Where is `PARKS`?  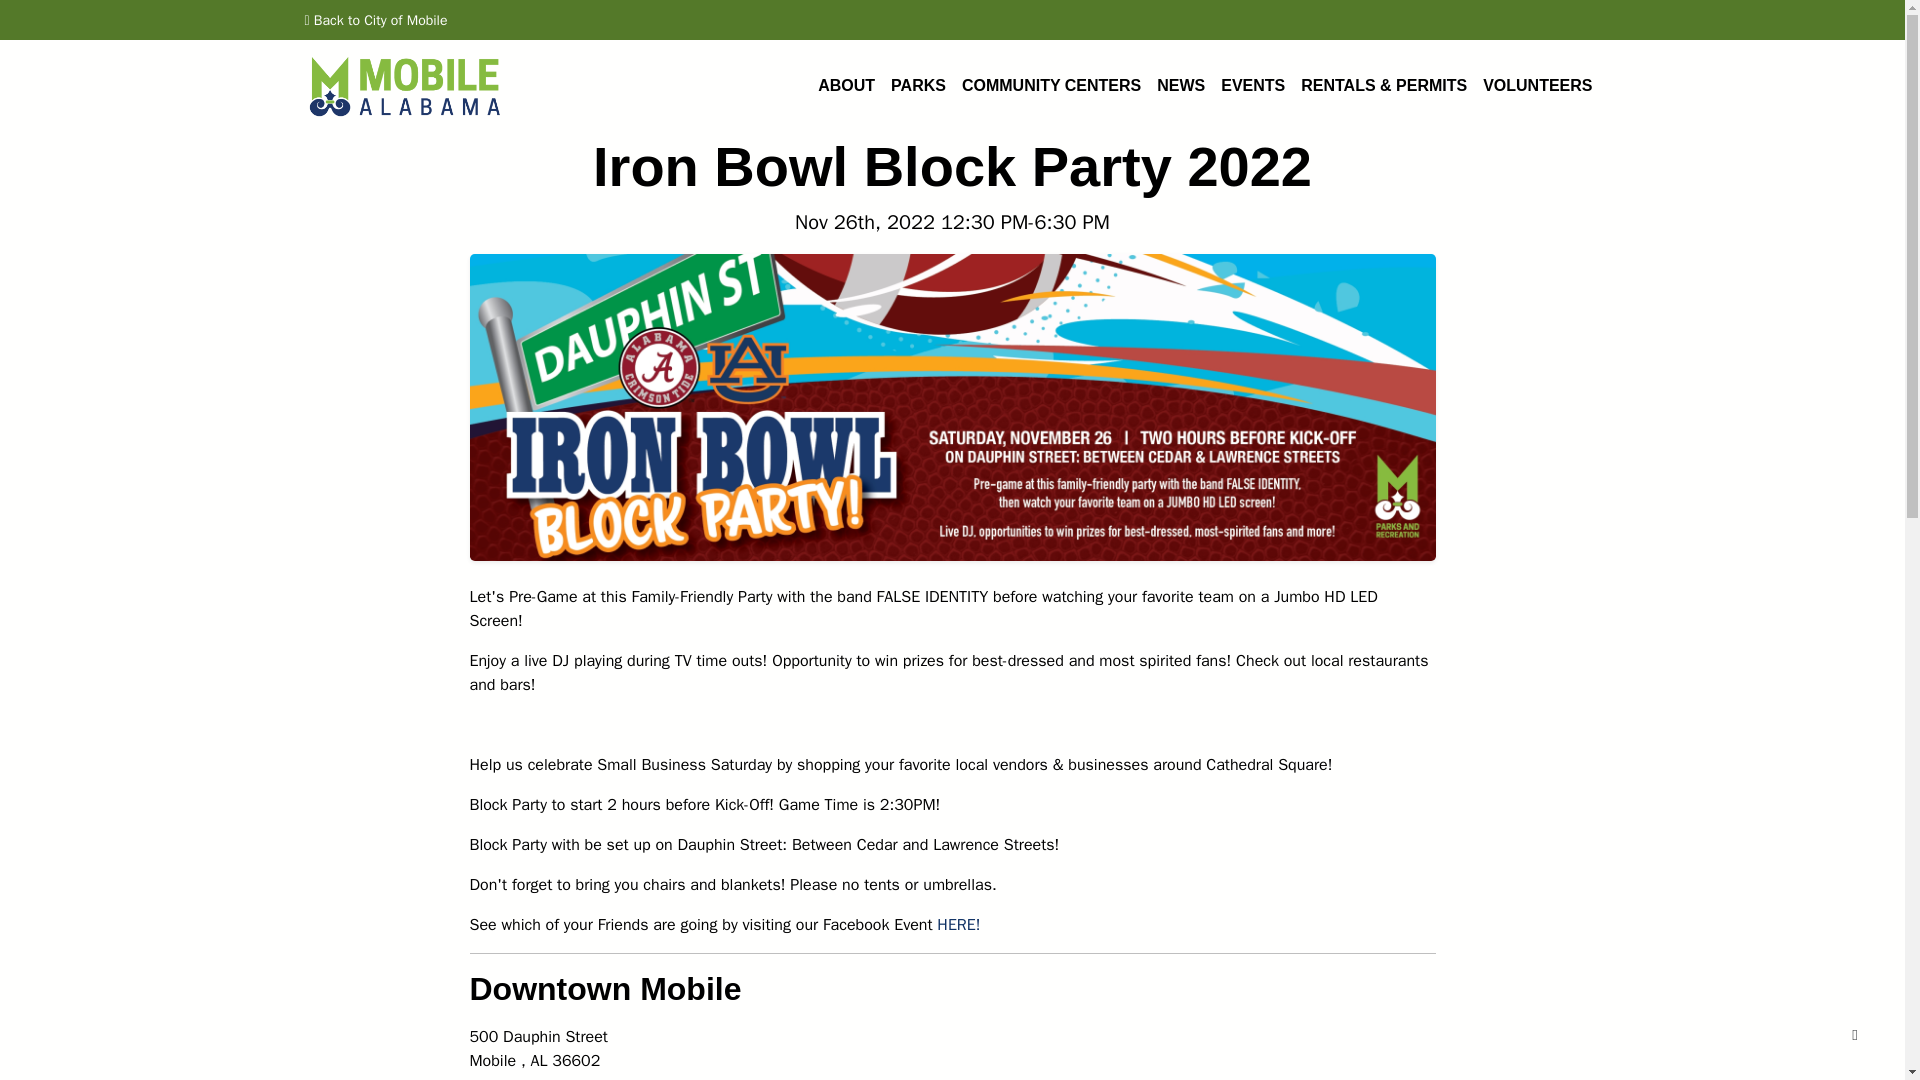 PARKS is located at coordinates (918, 85).